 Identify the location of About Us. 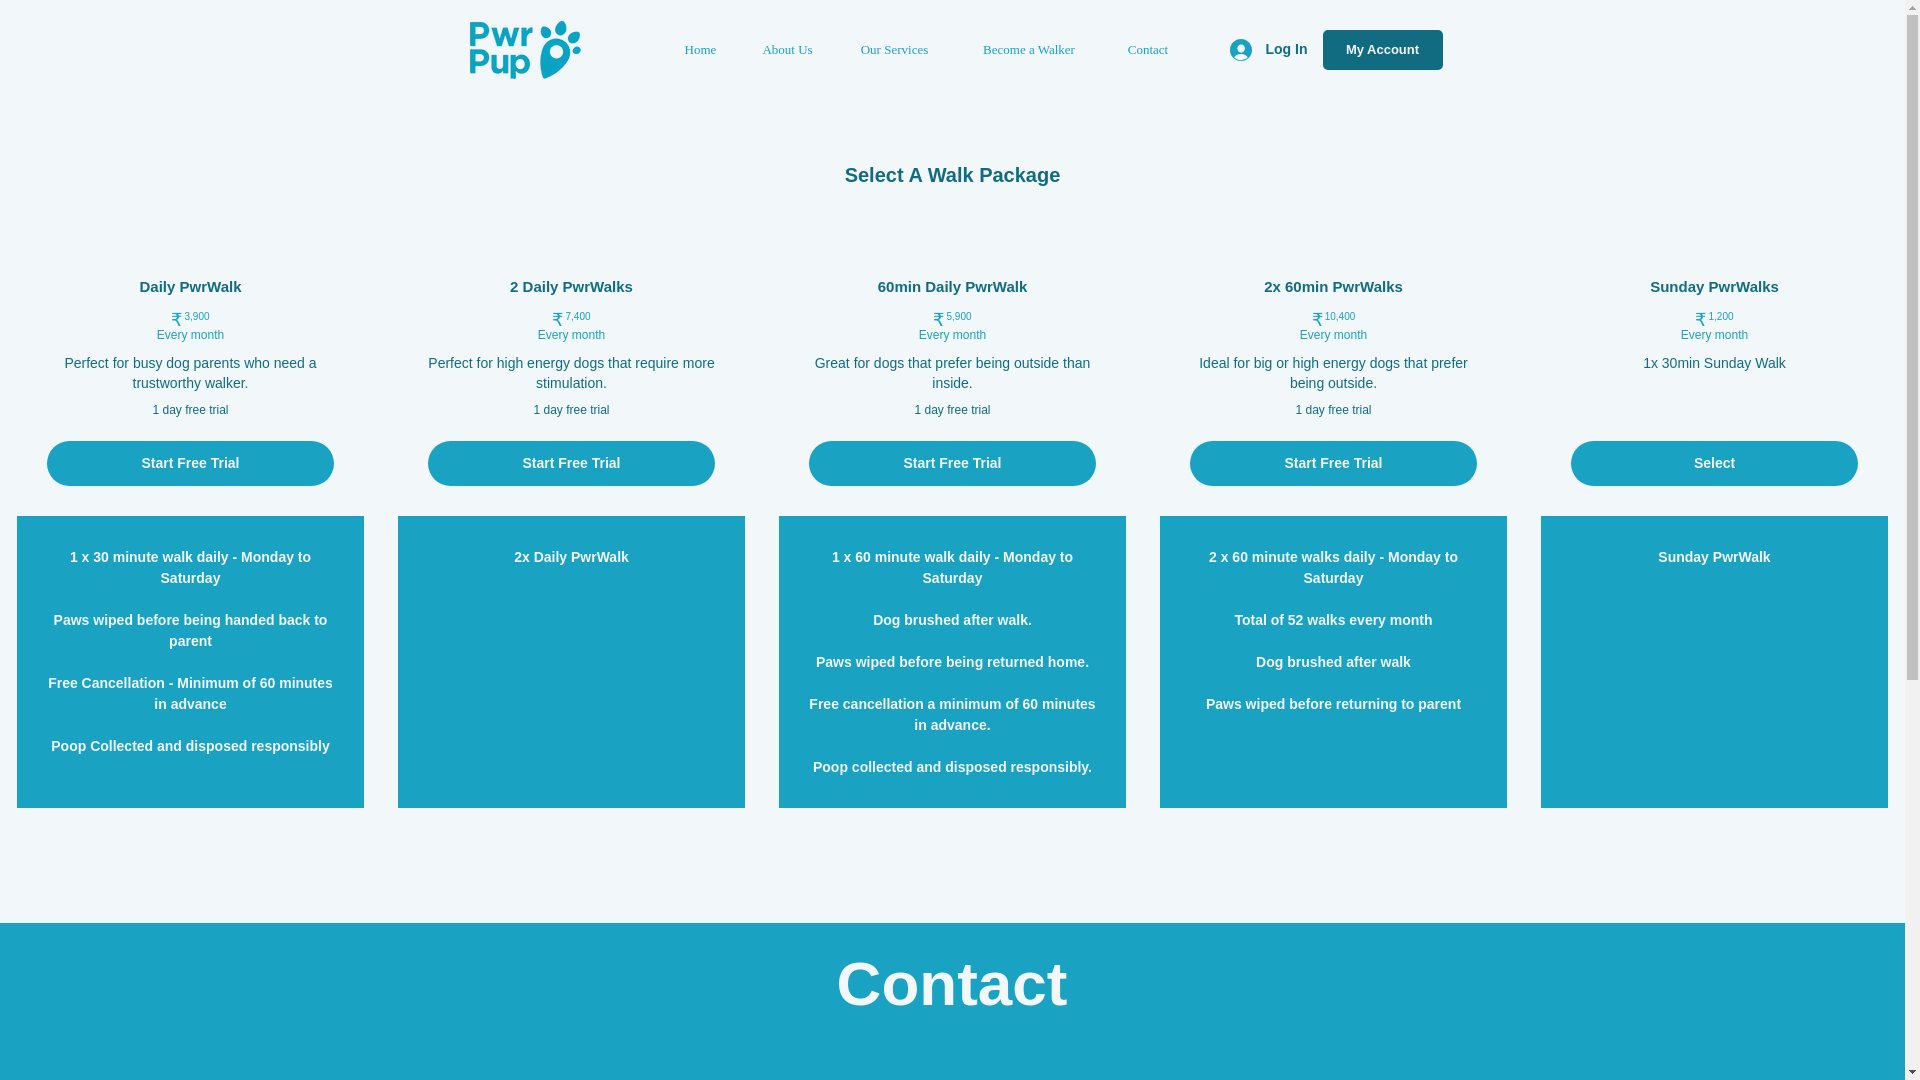
(787, 50).